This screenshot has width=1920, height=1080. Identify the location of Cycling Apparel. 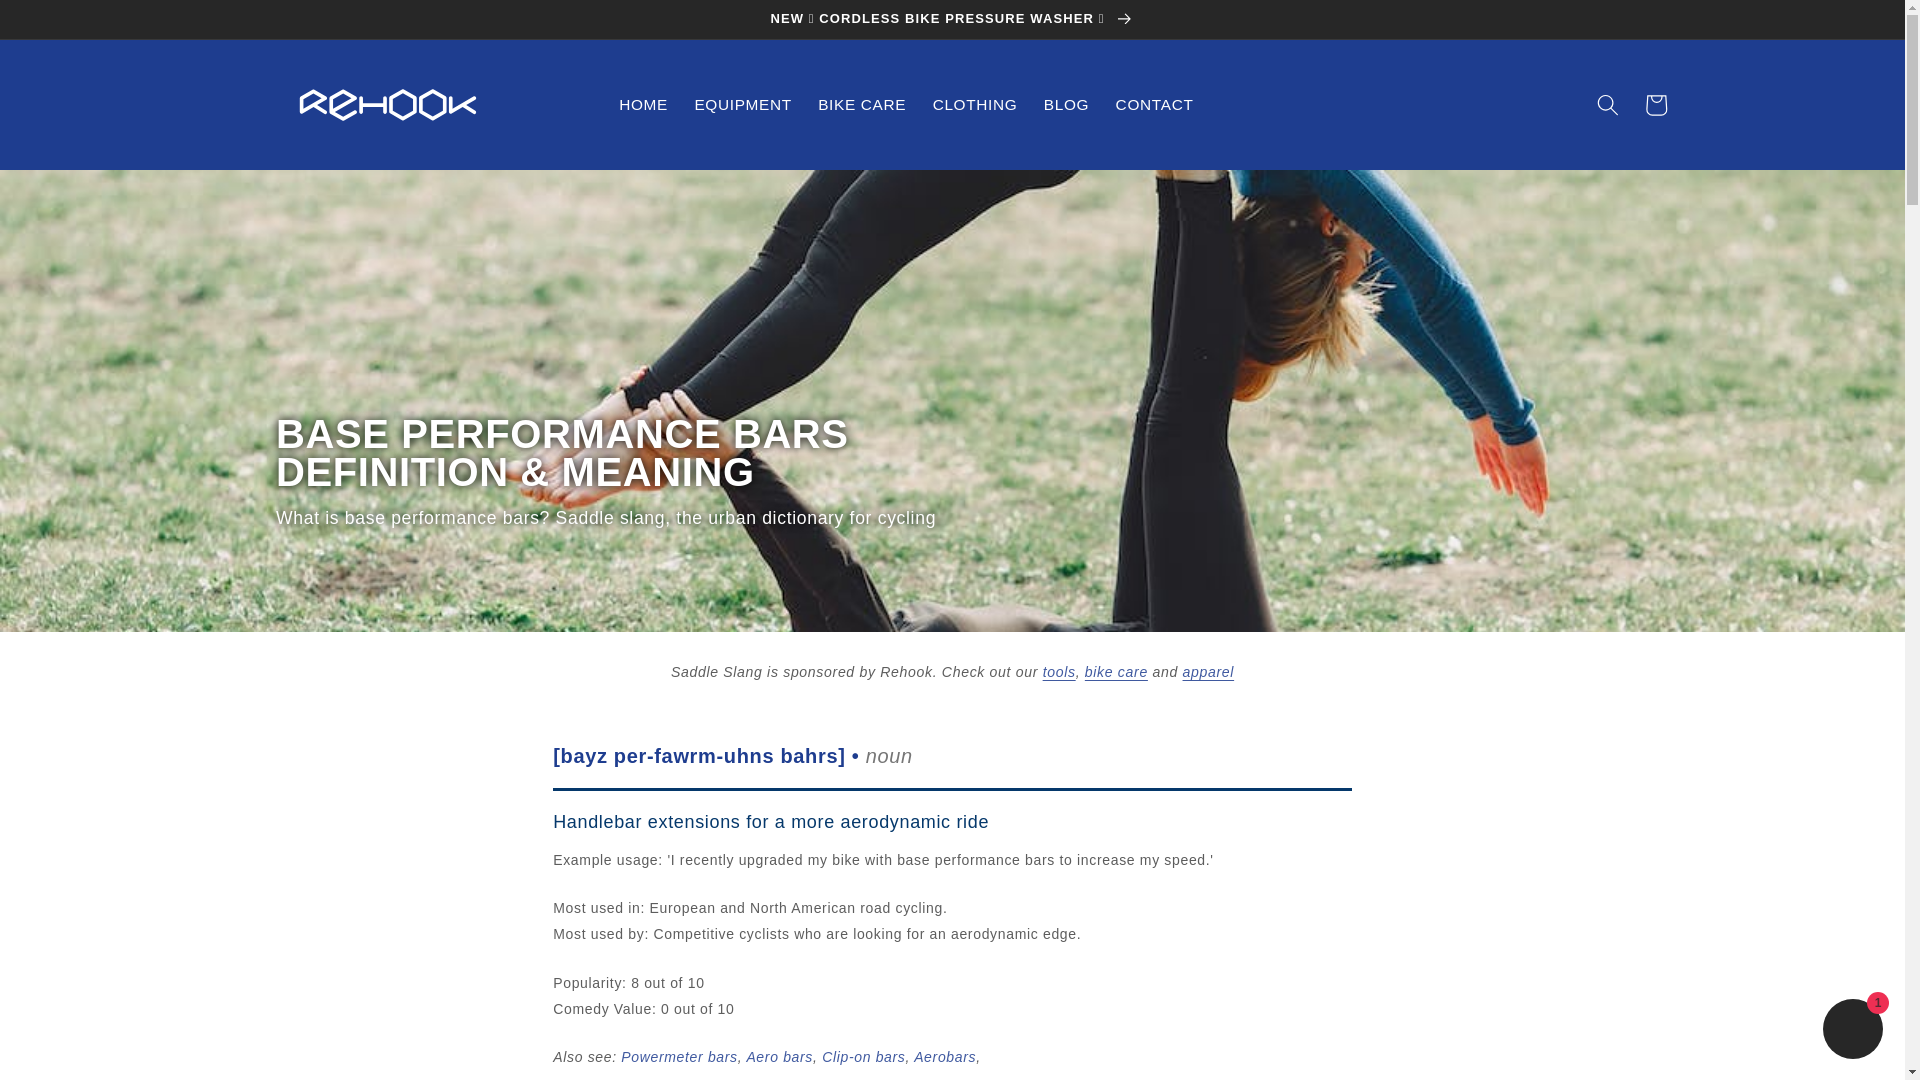
(1208, 672).